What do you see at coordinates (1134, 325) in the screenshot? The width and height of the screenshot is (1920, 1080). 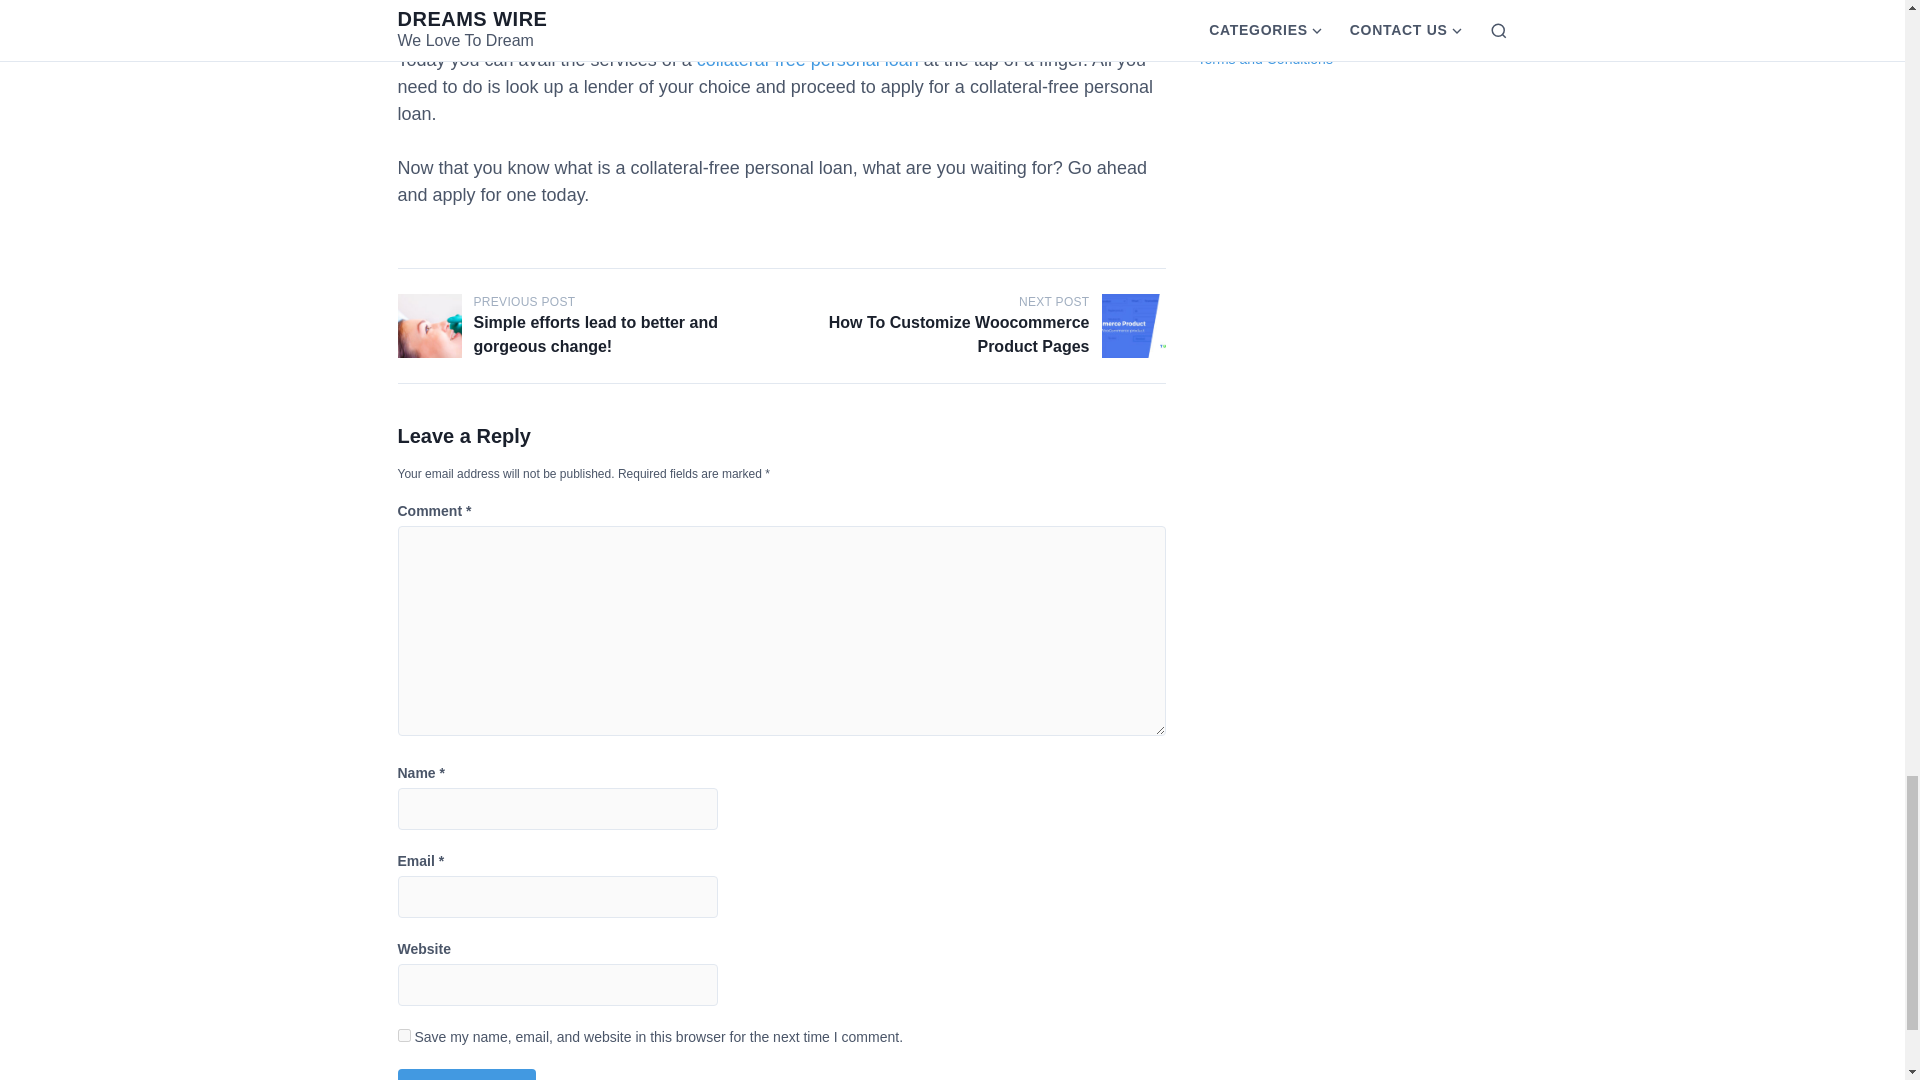 I see `How To Customize Woocommerce Product Pages` at bounding box center [1134, 325].